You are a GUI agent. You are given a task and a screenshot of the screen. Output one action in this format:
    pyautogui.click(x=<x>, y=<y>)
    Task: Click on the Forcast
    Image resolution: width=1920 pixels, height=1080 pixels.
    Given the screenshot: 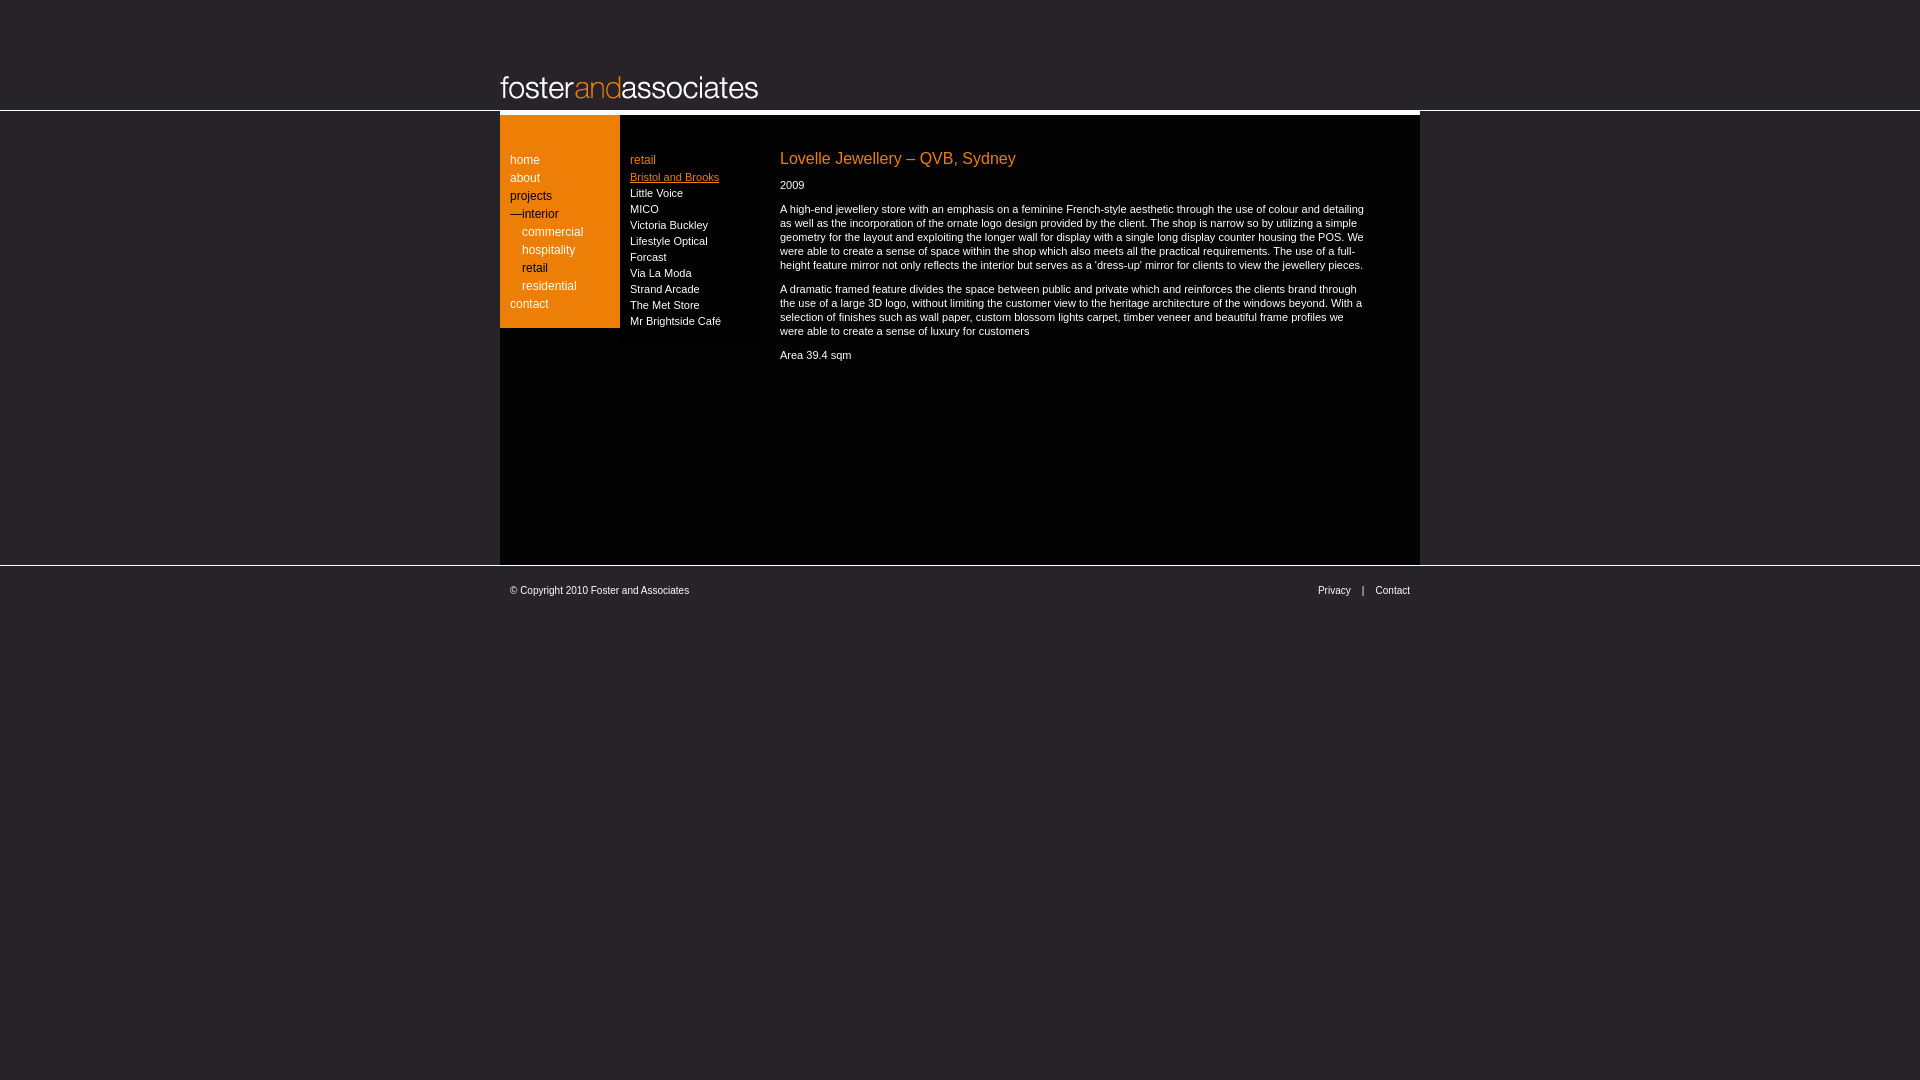 What is the action you would take?
    pyautogui.click(x=690, y=257)
    